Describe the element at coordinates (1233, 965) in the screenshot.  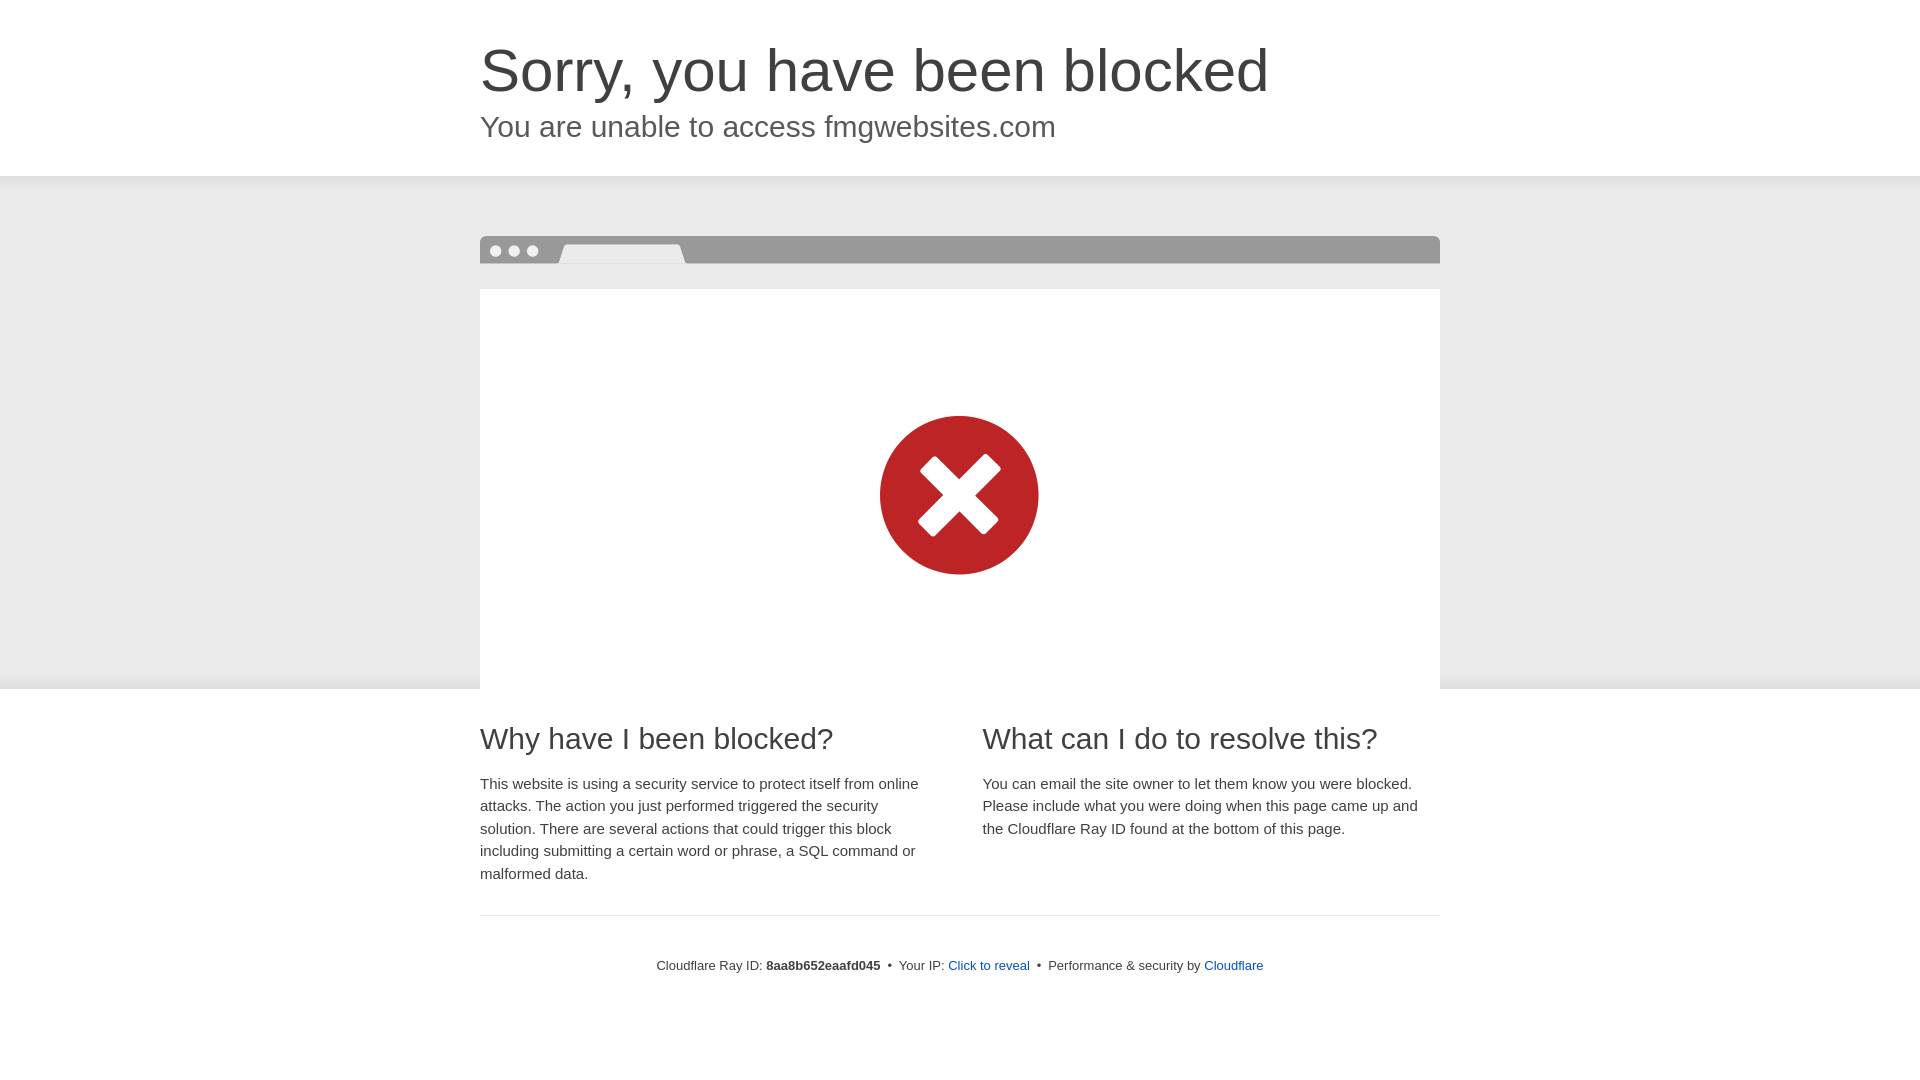
I see `Cloudflare` at that location.